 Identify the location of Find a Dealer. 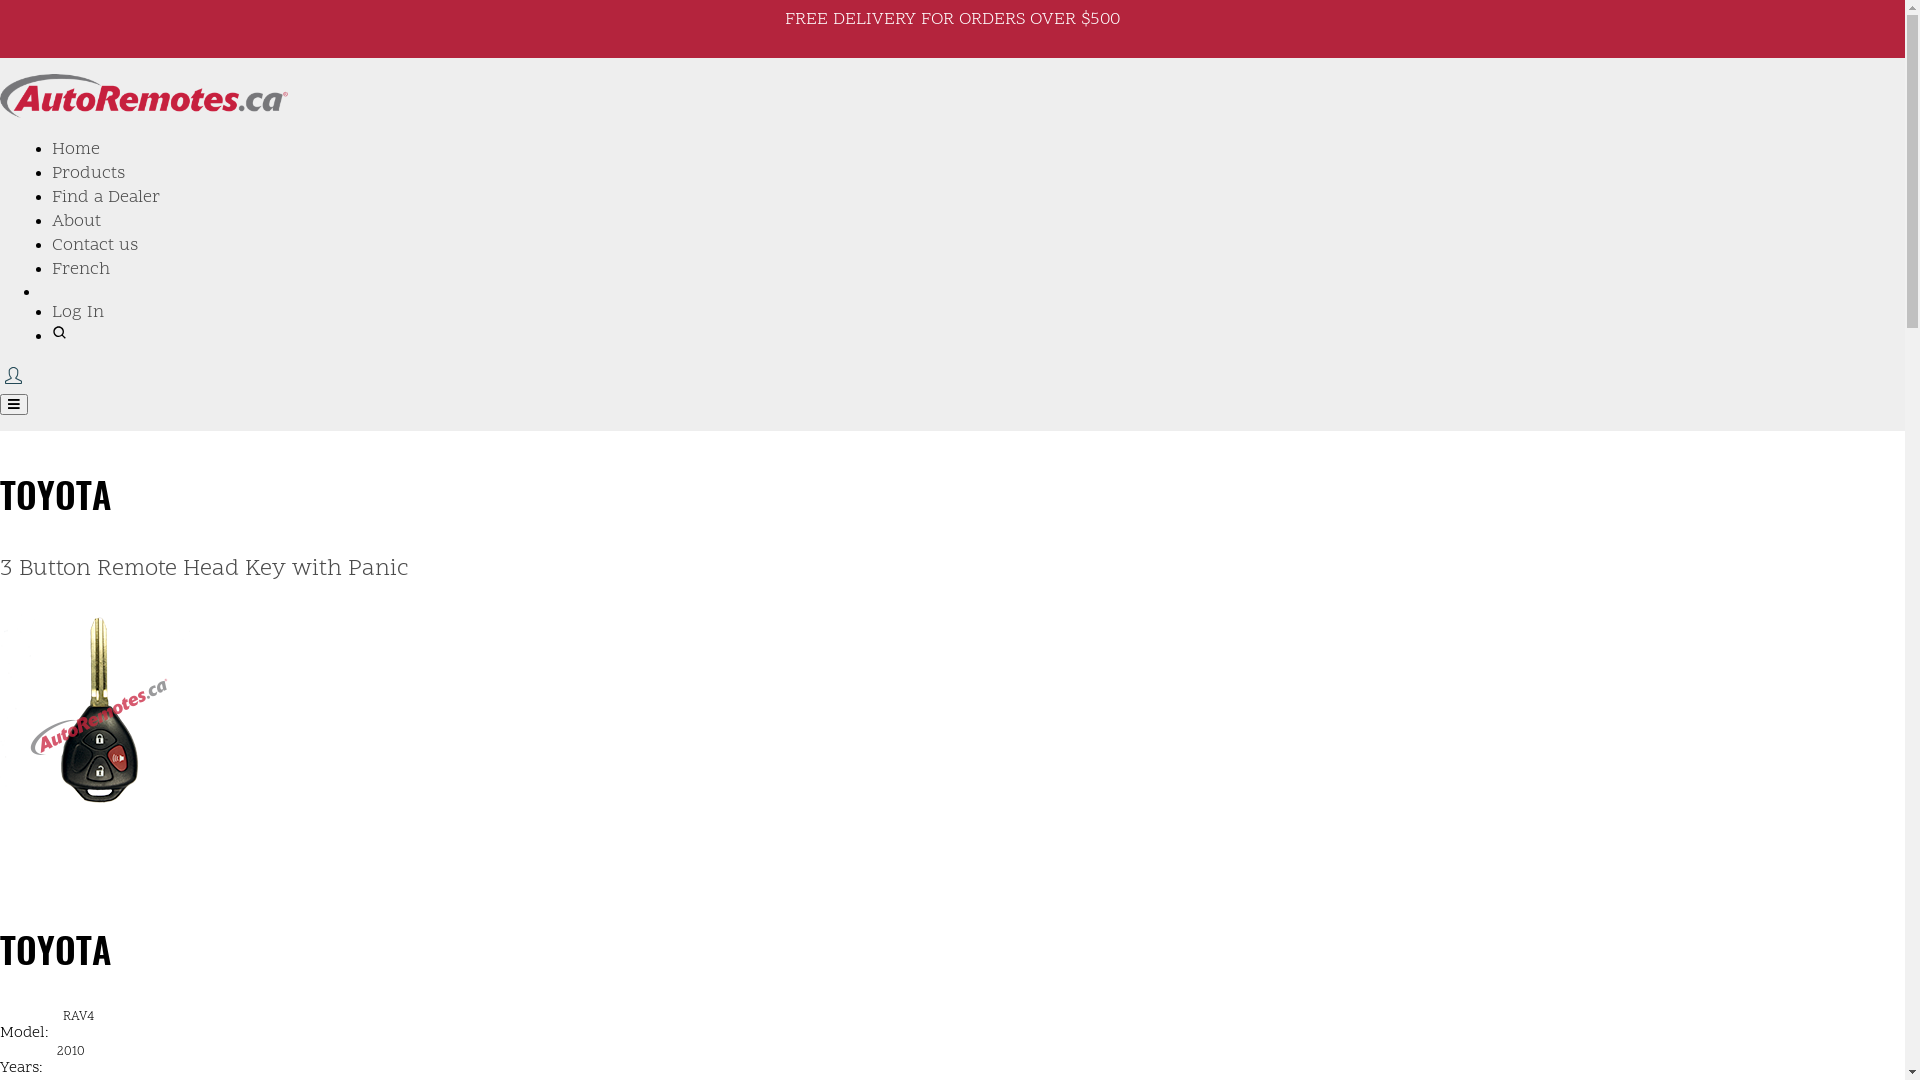
(106, 198).